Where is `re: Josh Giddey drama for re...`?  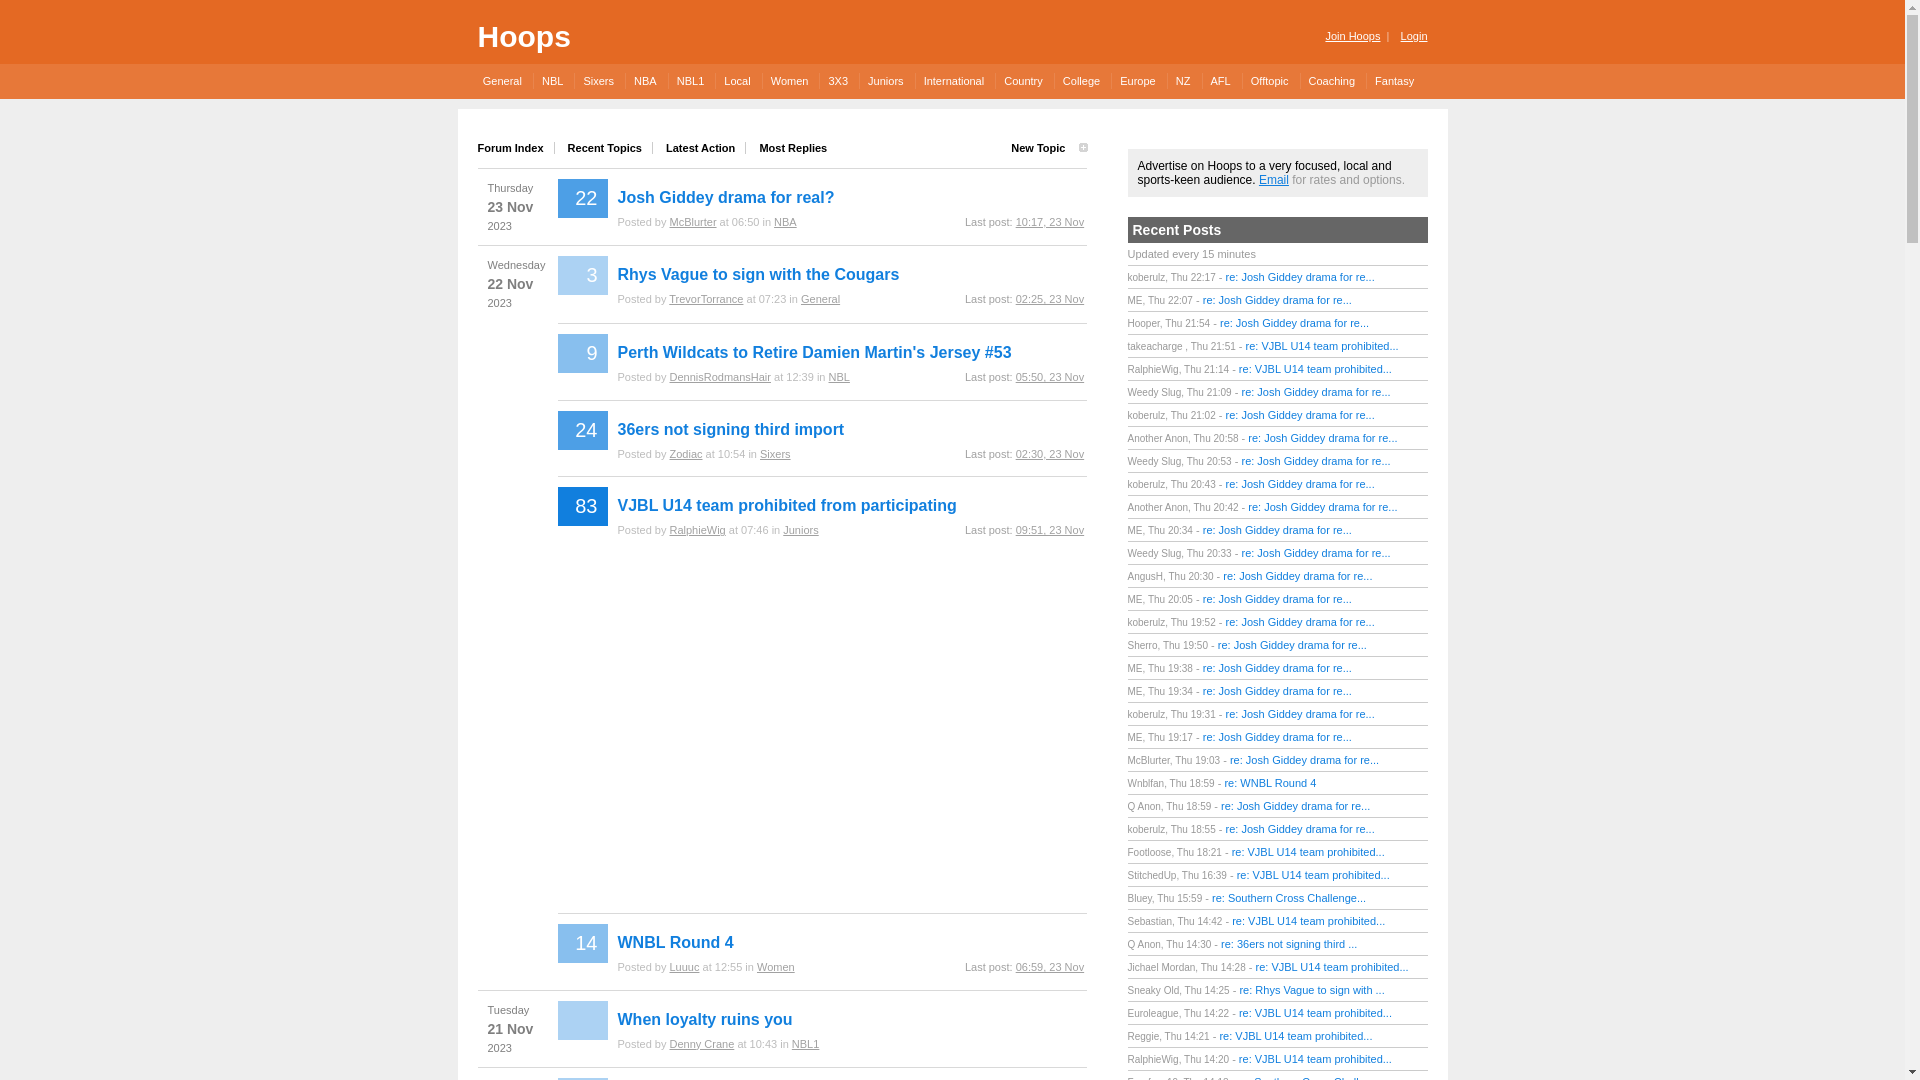
re: Josh Giddey drama for re... is located at coordinates (1300, 415).